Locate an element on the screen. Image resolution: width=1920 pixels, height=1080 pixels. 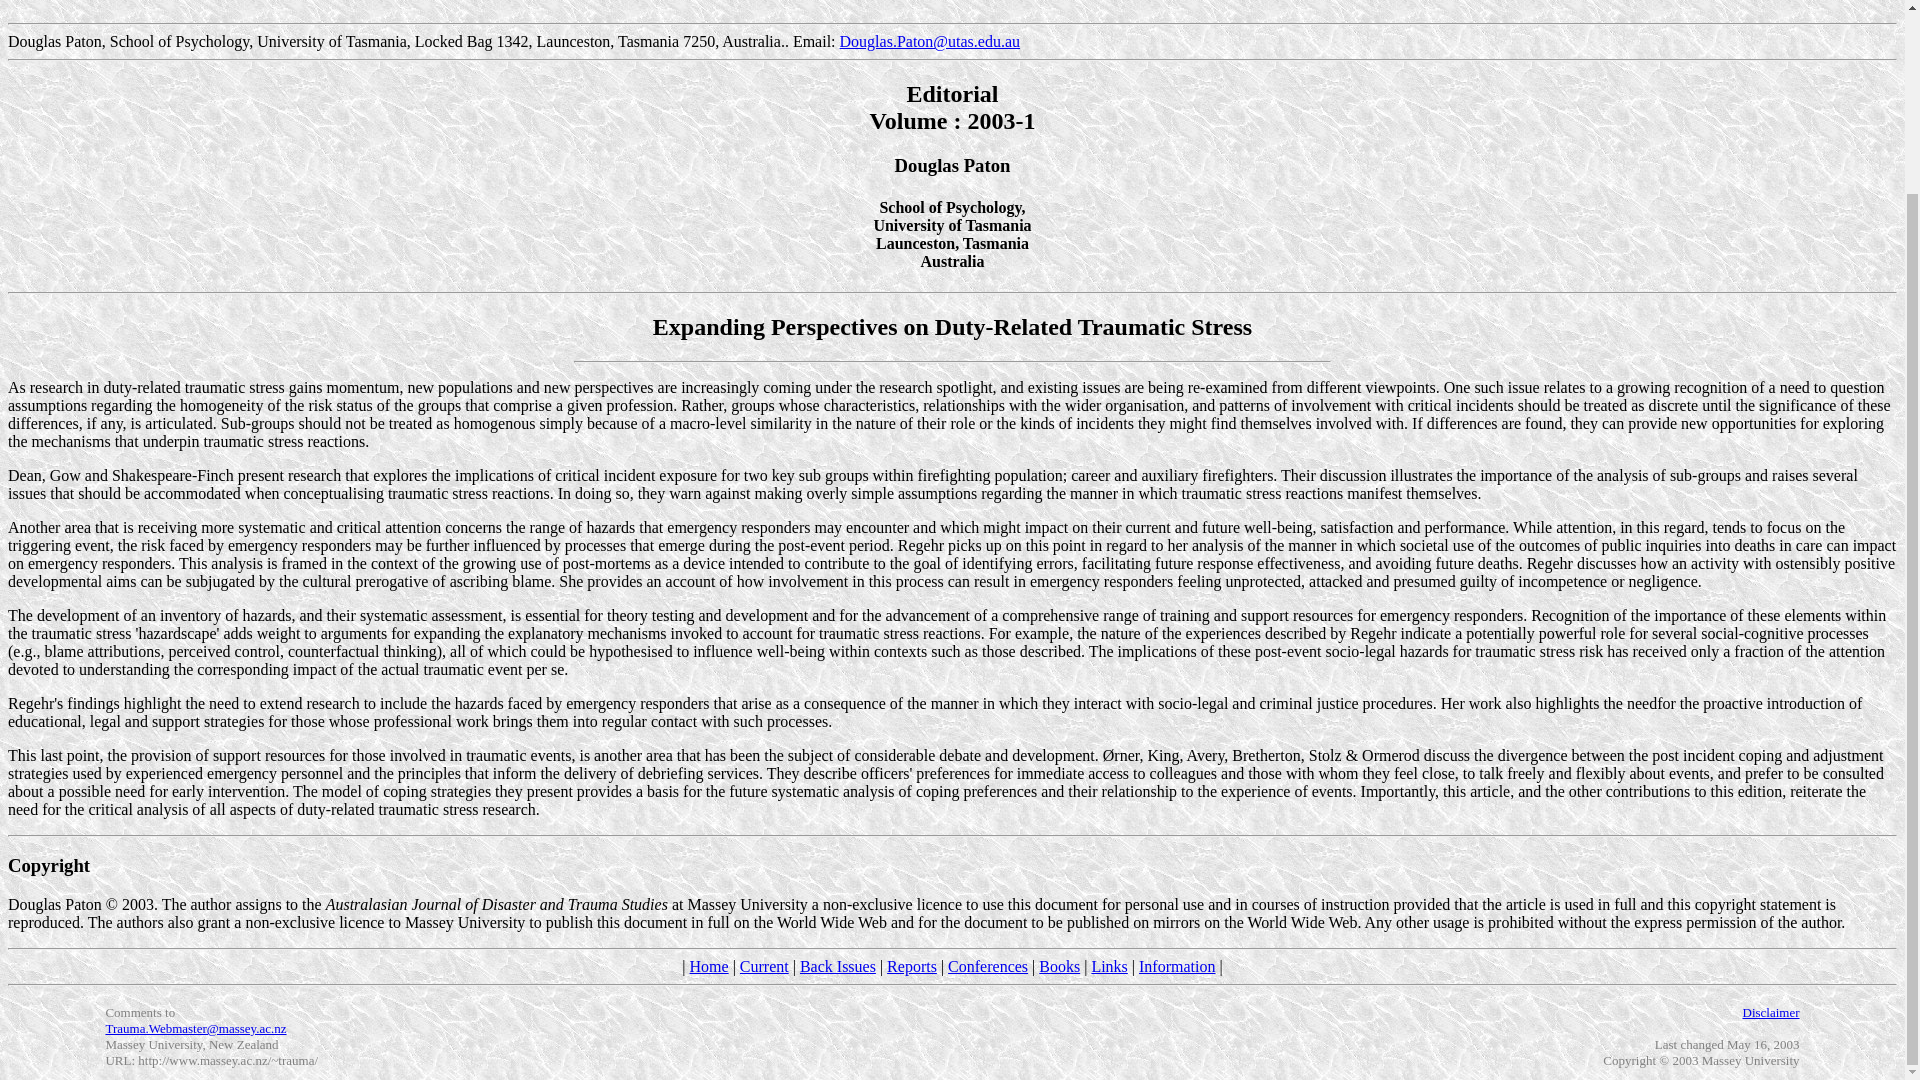
Back Issues is located at coordinates (838, 966).